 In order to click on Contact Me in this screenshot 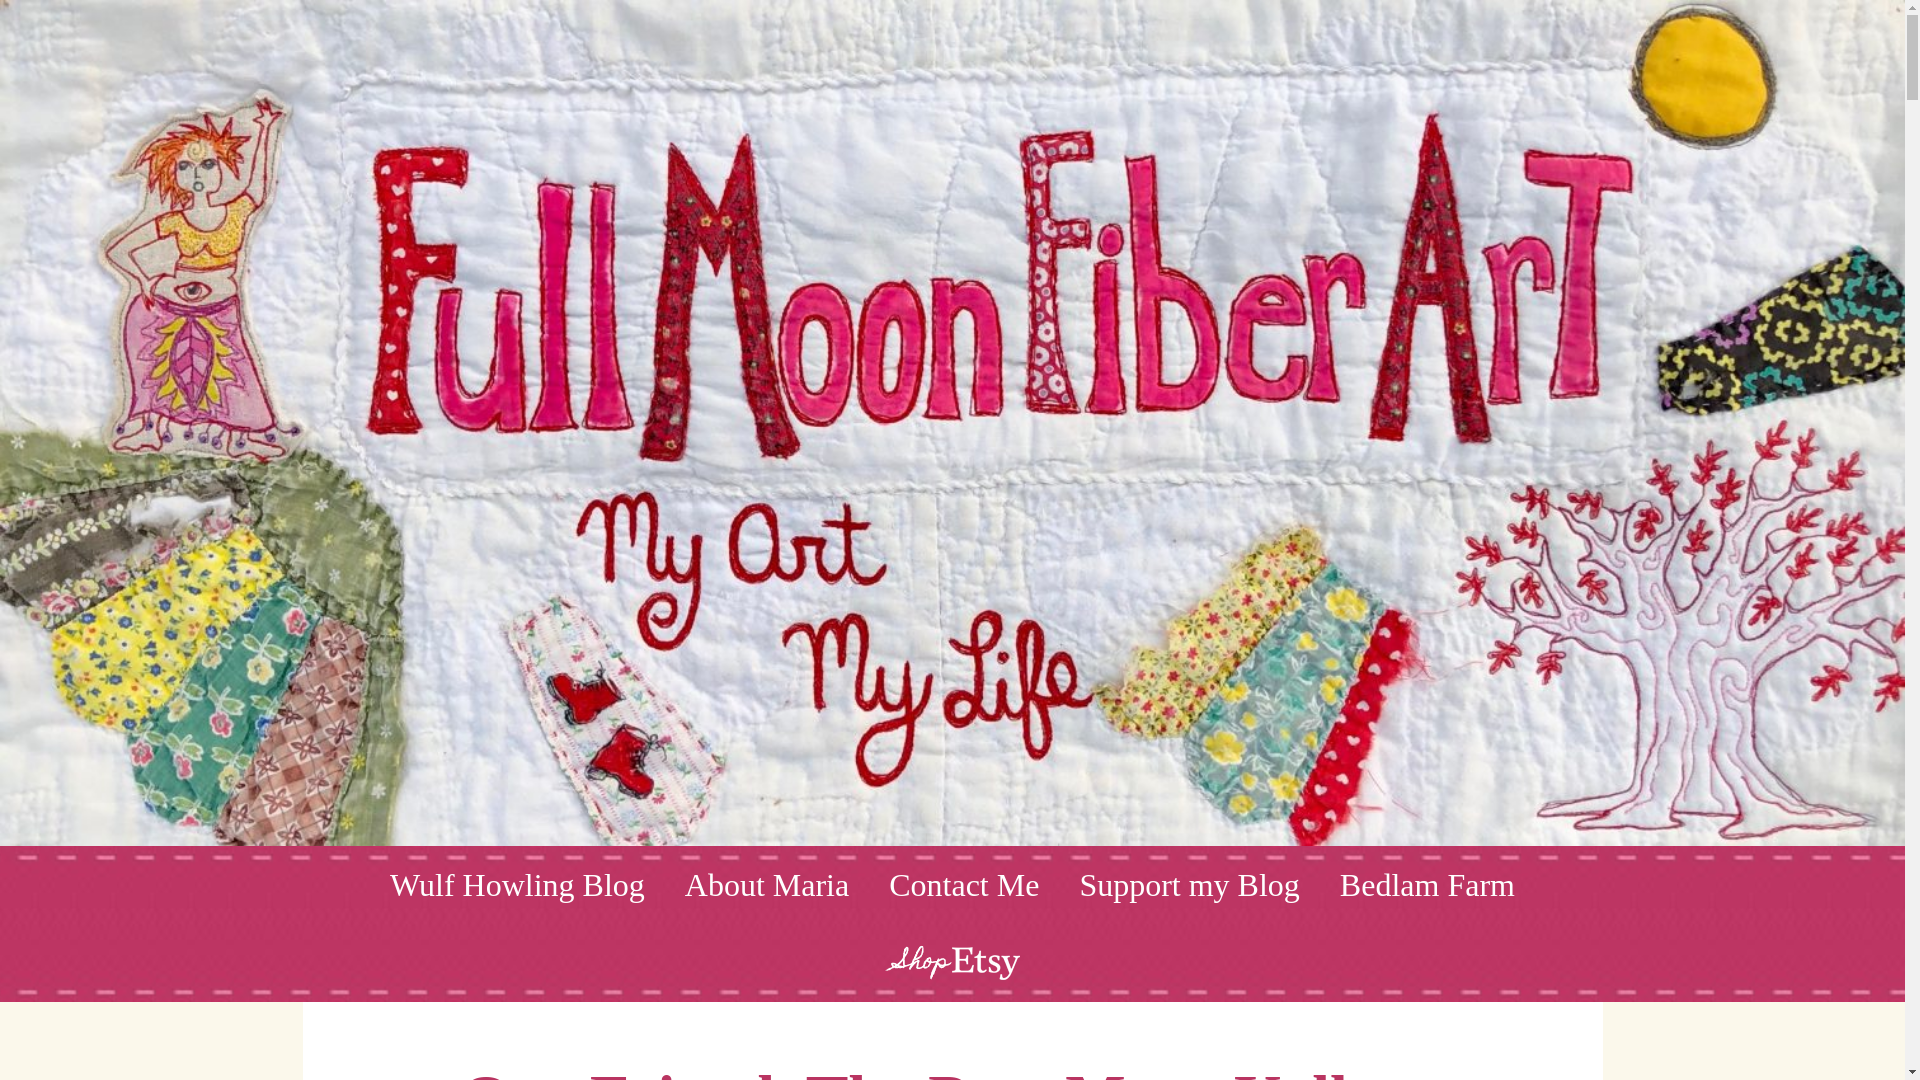, I will do `click(964, 884)`.